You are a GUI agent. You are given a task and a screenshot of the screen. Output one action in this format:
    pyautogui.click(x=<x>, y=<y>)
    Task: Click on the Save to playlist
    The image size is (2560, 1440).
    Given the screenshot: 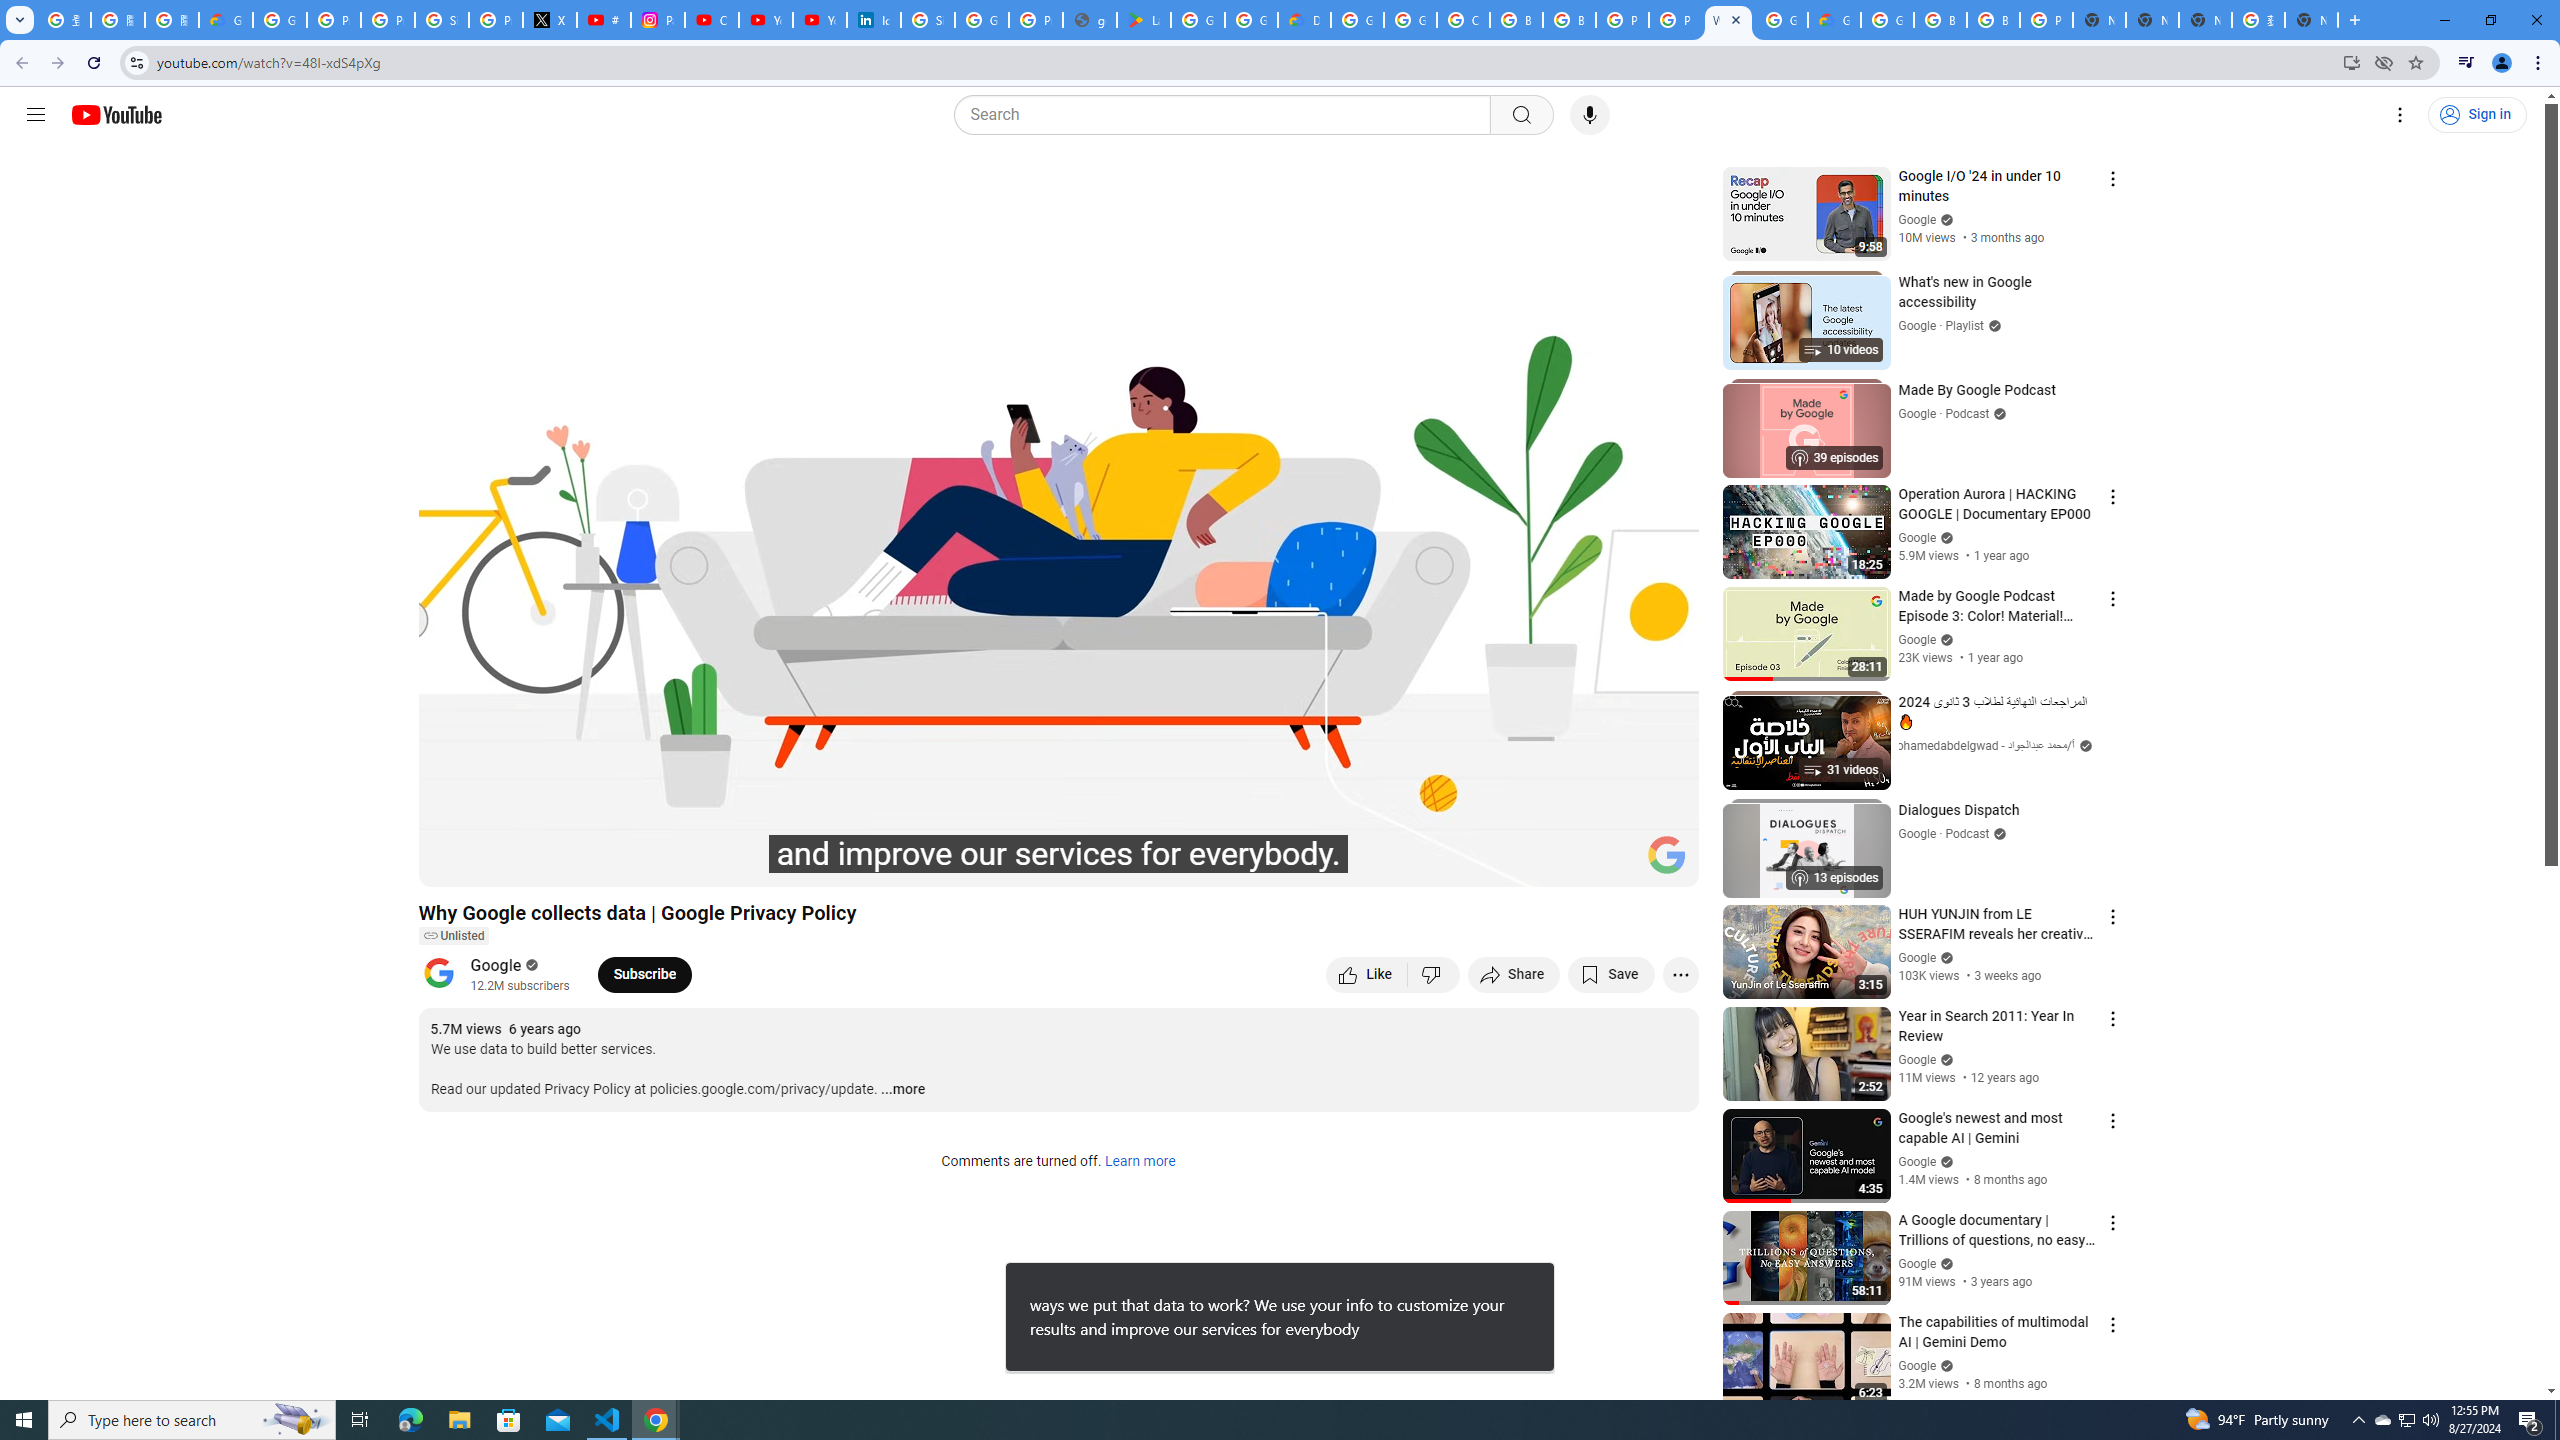 What is the action you would take?
    pyautogui.click(x=1610, y=974)
    